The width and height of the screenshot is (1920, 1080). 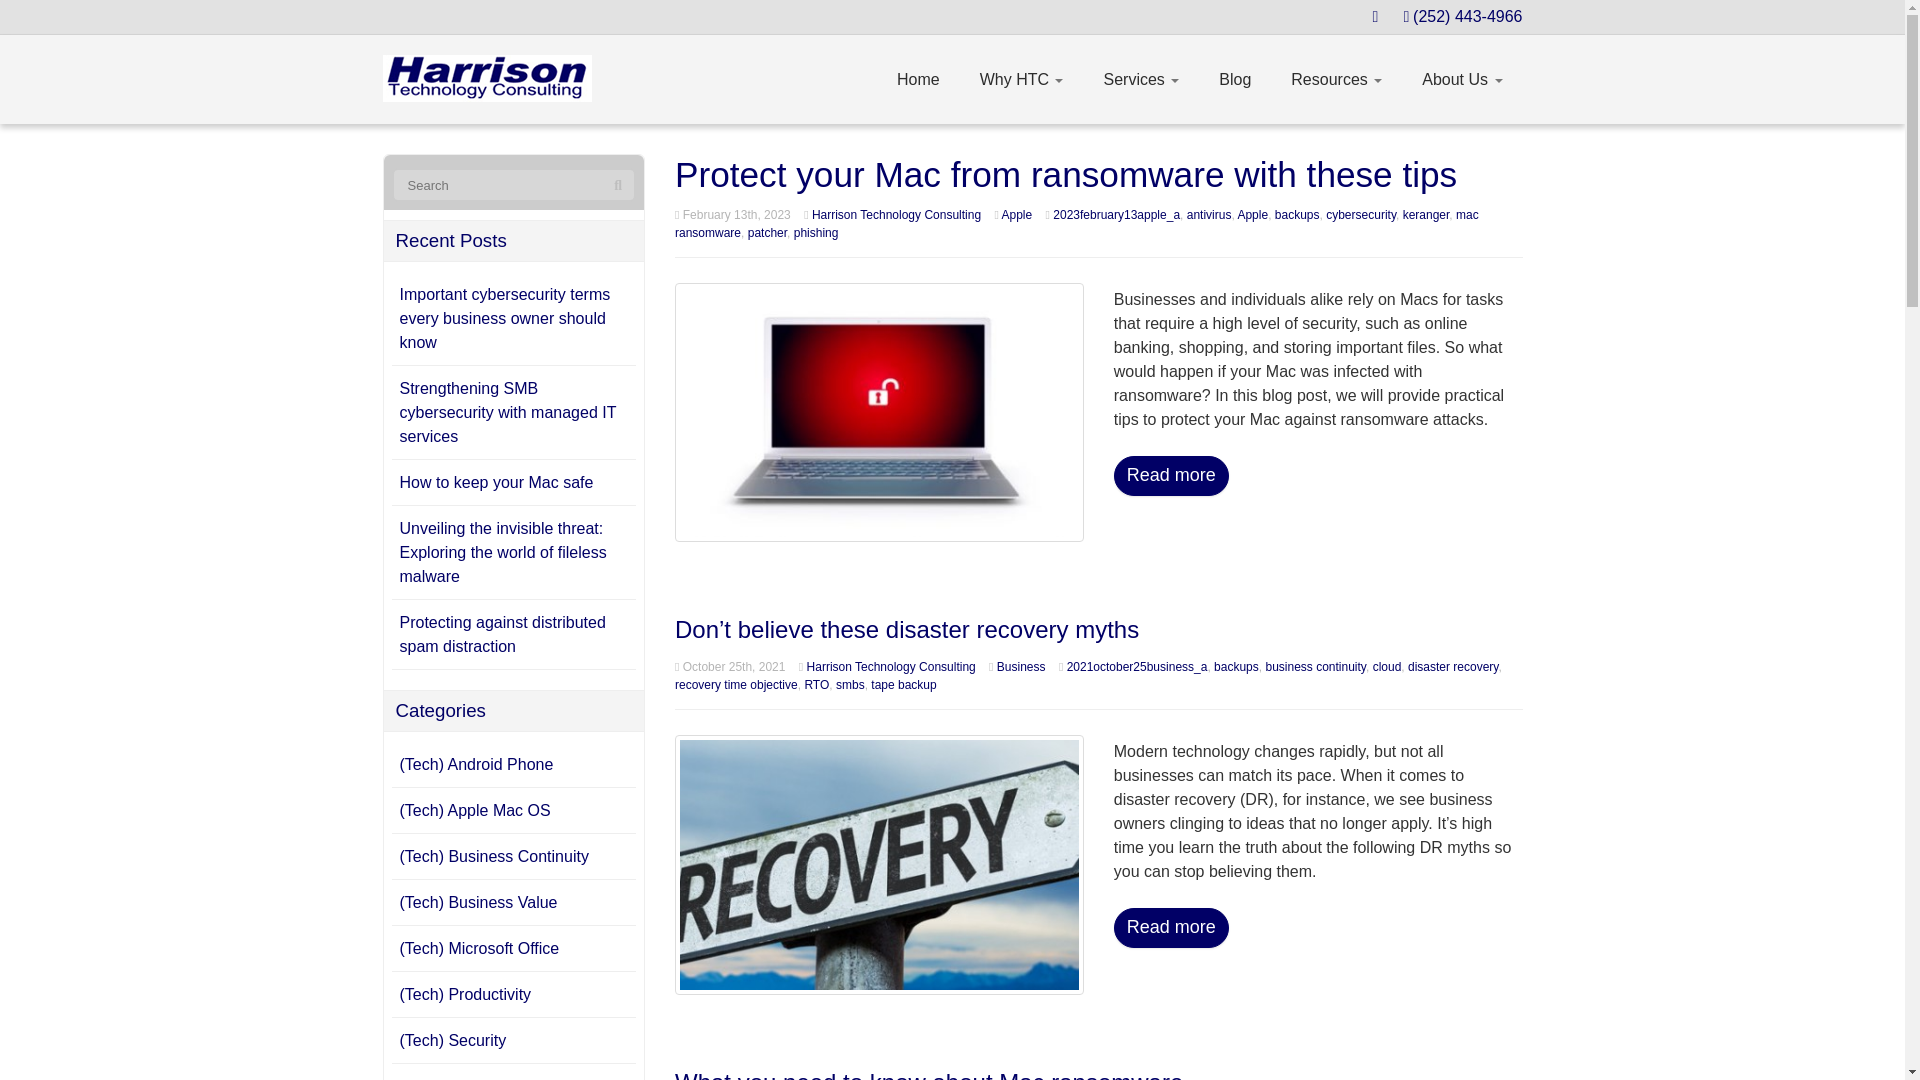 What do you see at coordinates (880, 411) in the screenshot?
I see `Protect your Mac from ransomware with these tips` at bounding box center [880, 411].